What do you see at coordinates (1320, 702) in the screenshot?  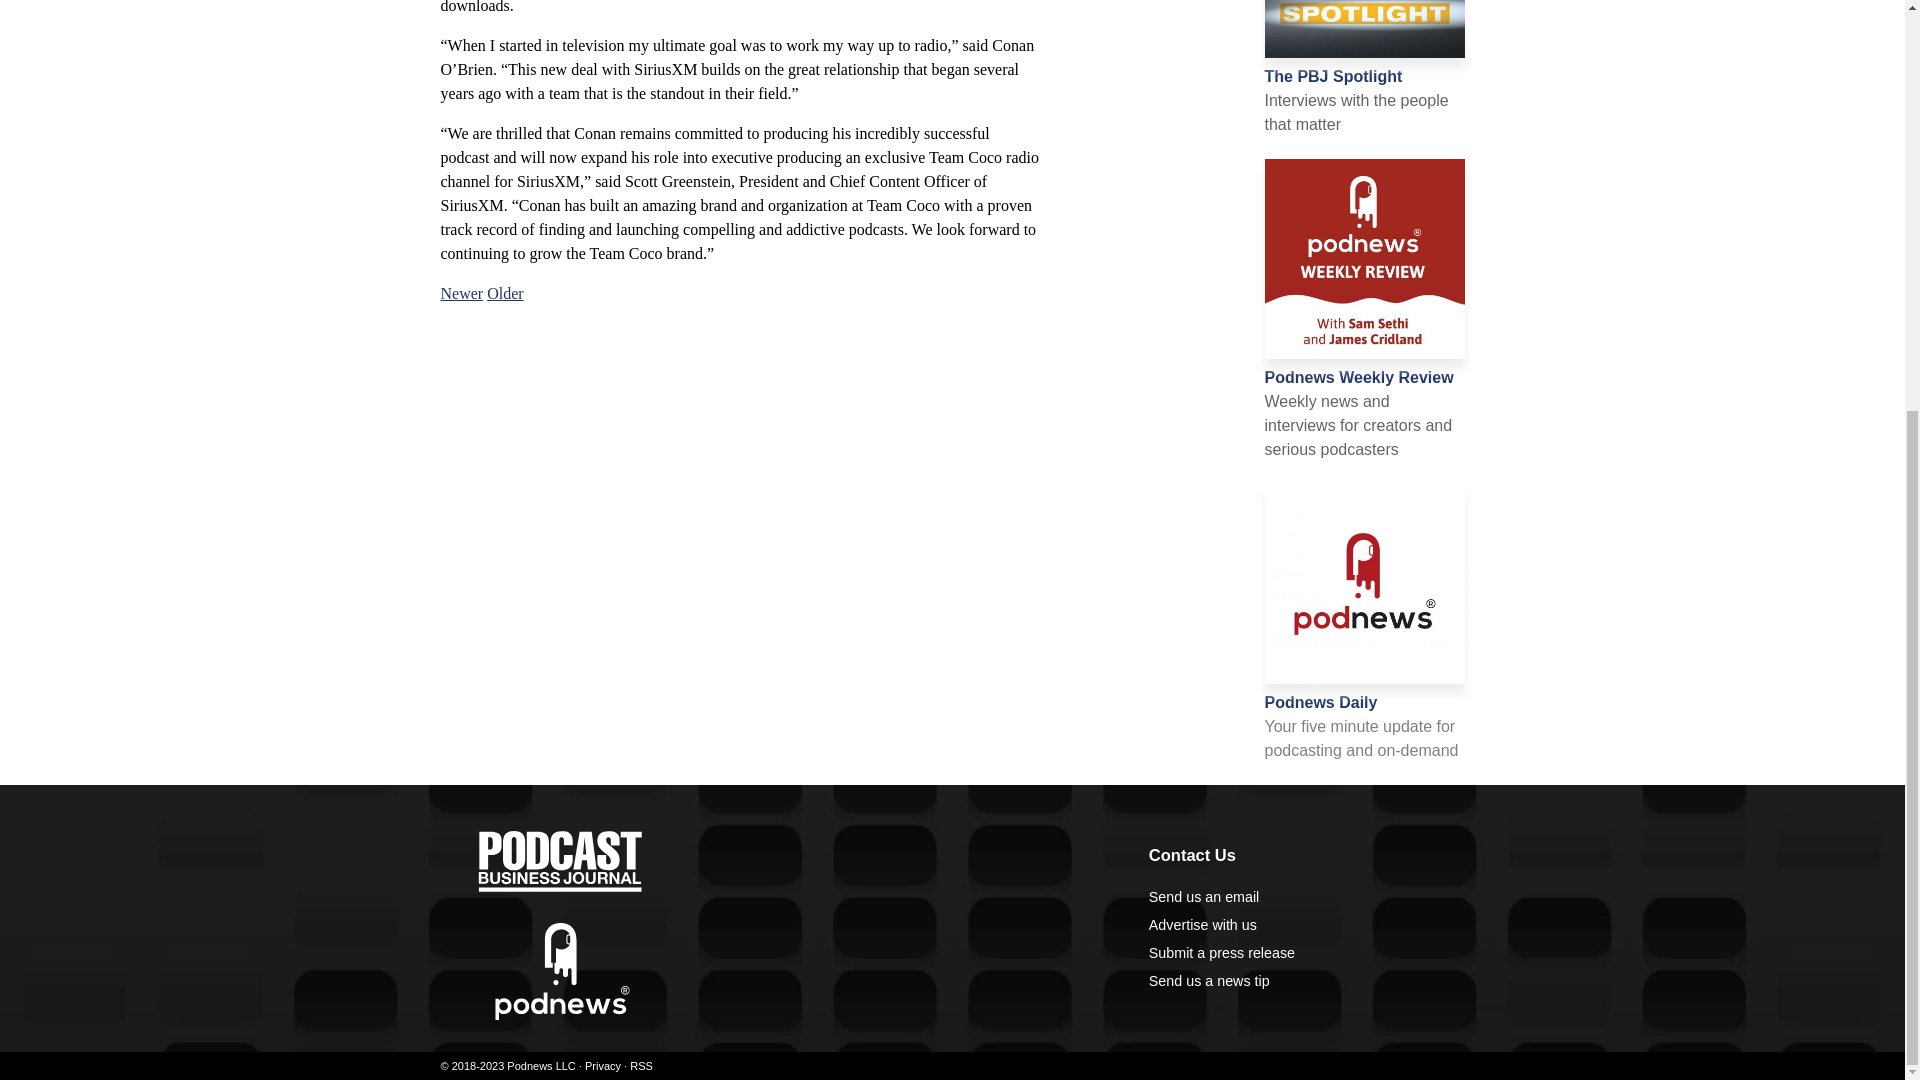 I see `Podnews Daily` at bounding box center [1320, 702].